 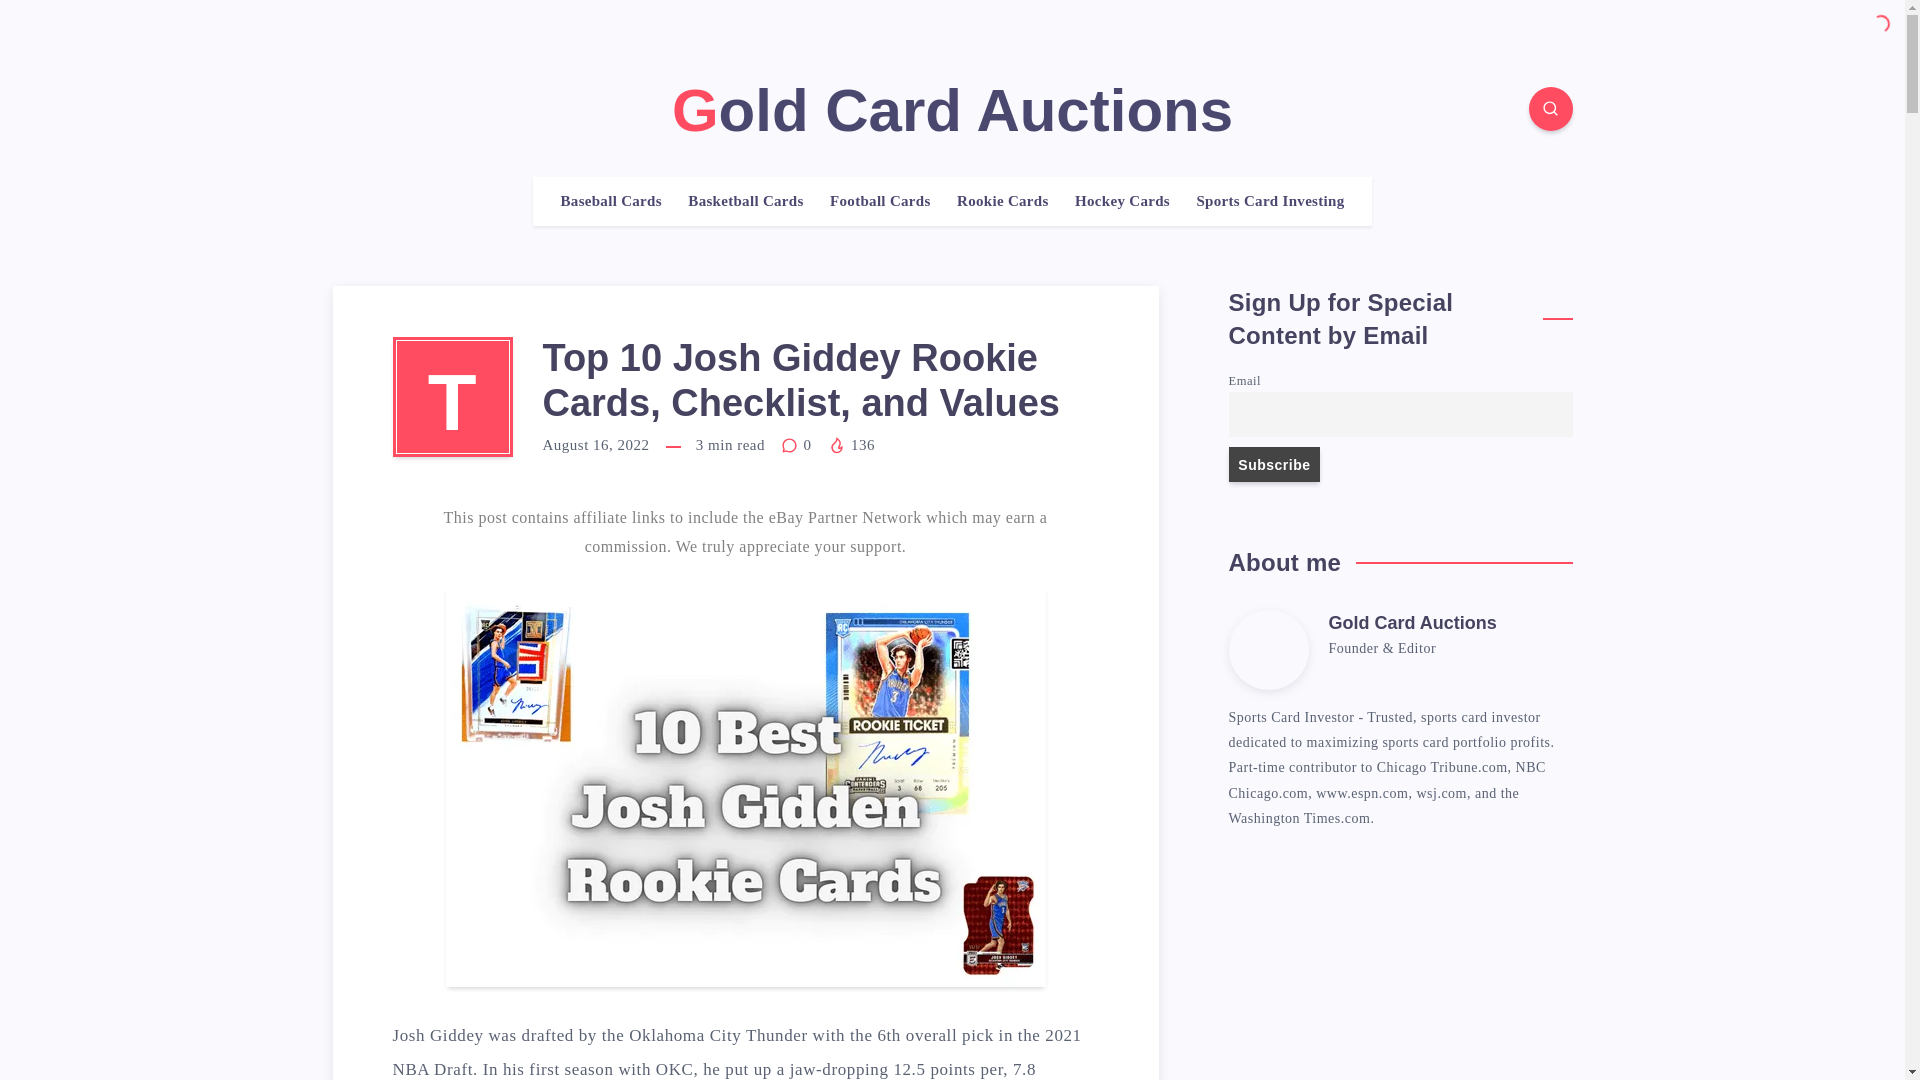 I want to click on Football Cards, so click(x=879, y=201).